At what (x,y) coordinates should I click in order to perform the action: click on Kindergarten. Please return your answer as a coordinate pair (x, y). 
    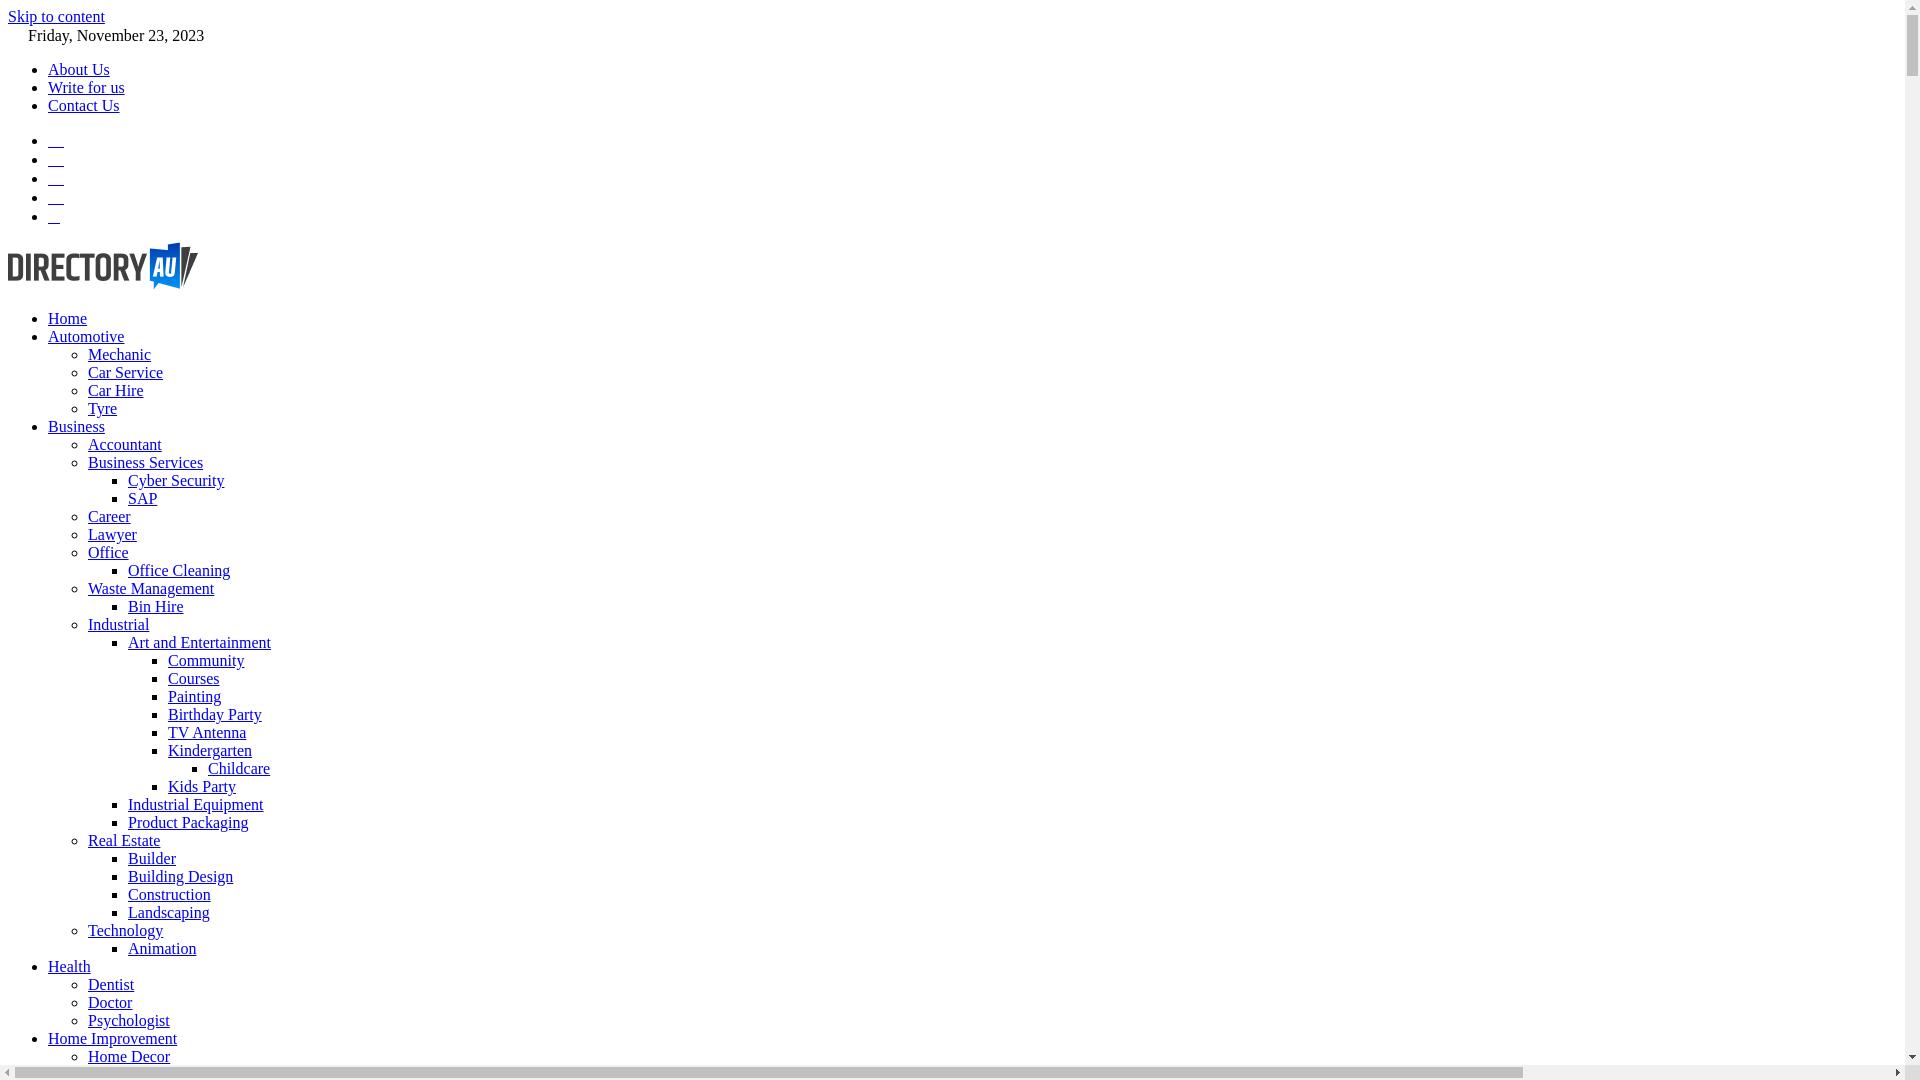
    Looking at the image, I should click on (210, 750).